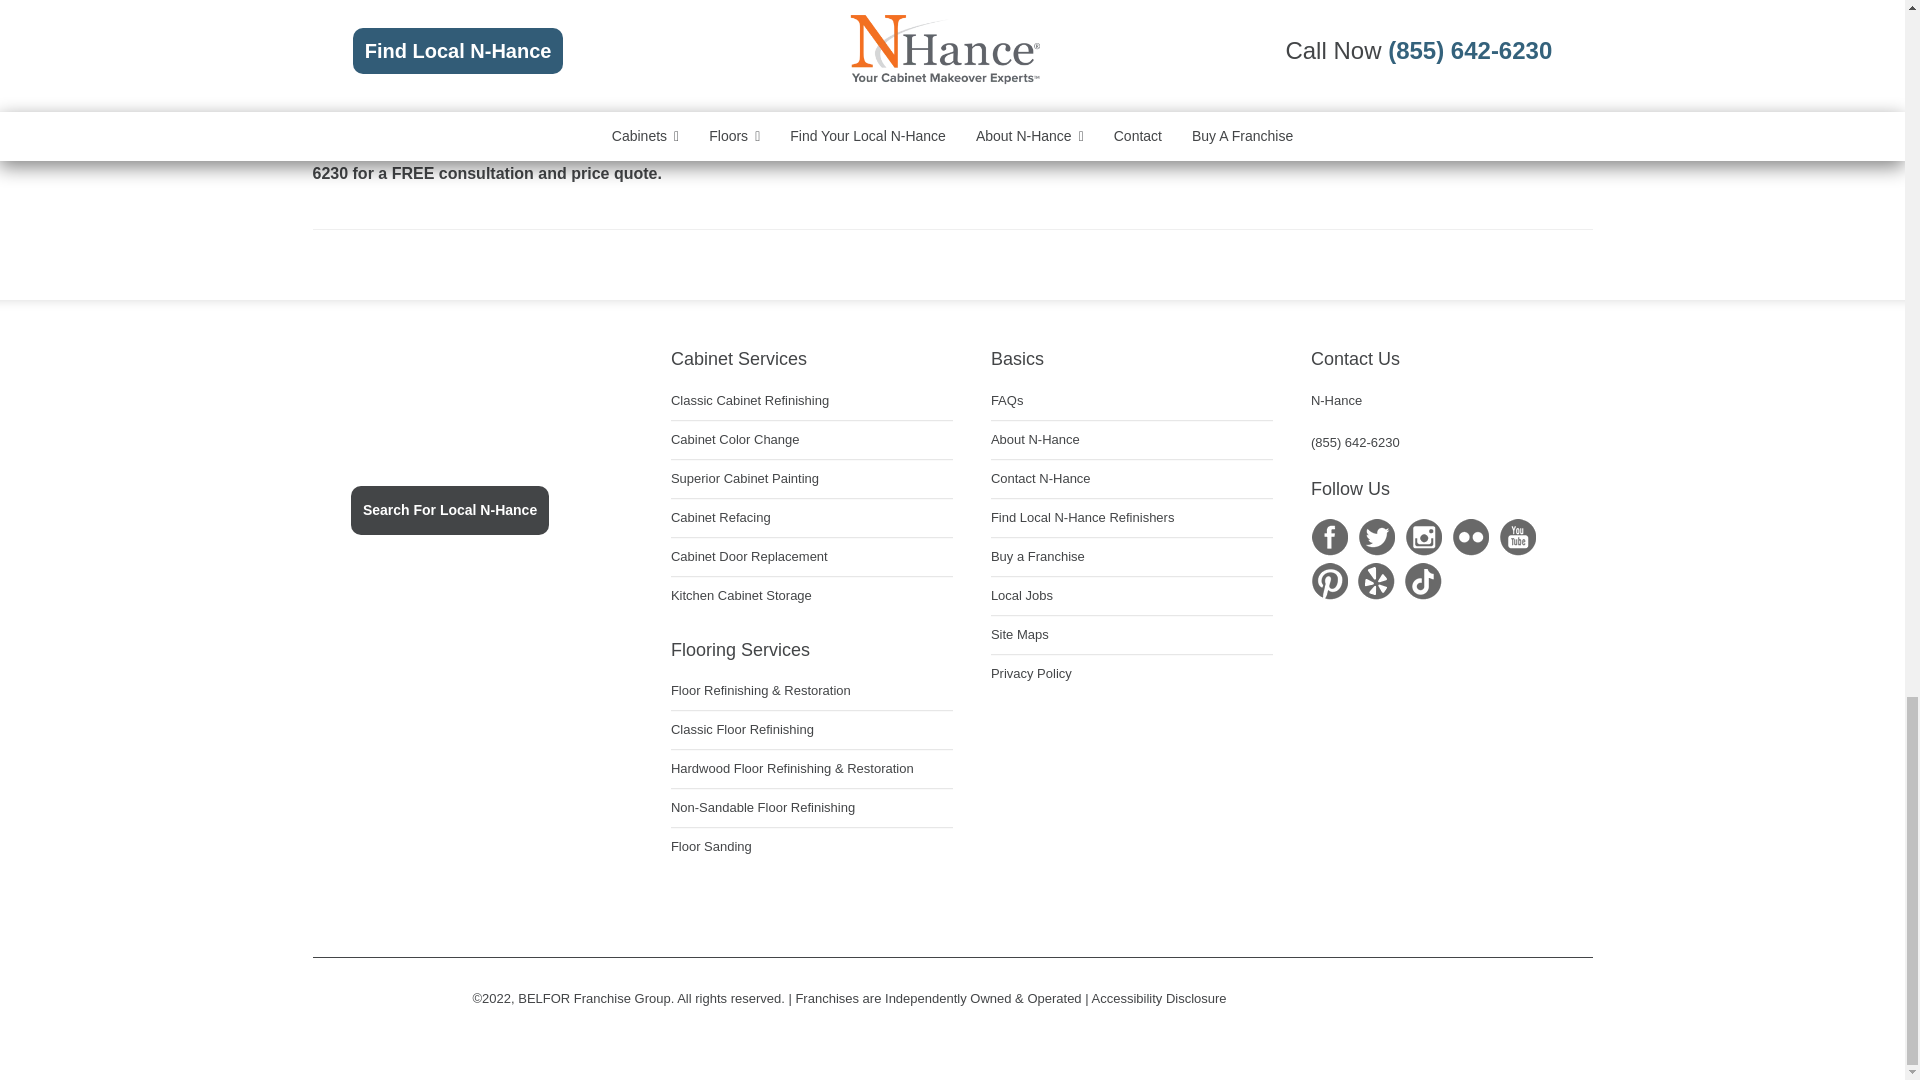  I want to click on Cabinet Color Change, so click(735, 440).